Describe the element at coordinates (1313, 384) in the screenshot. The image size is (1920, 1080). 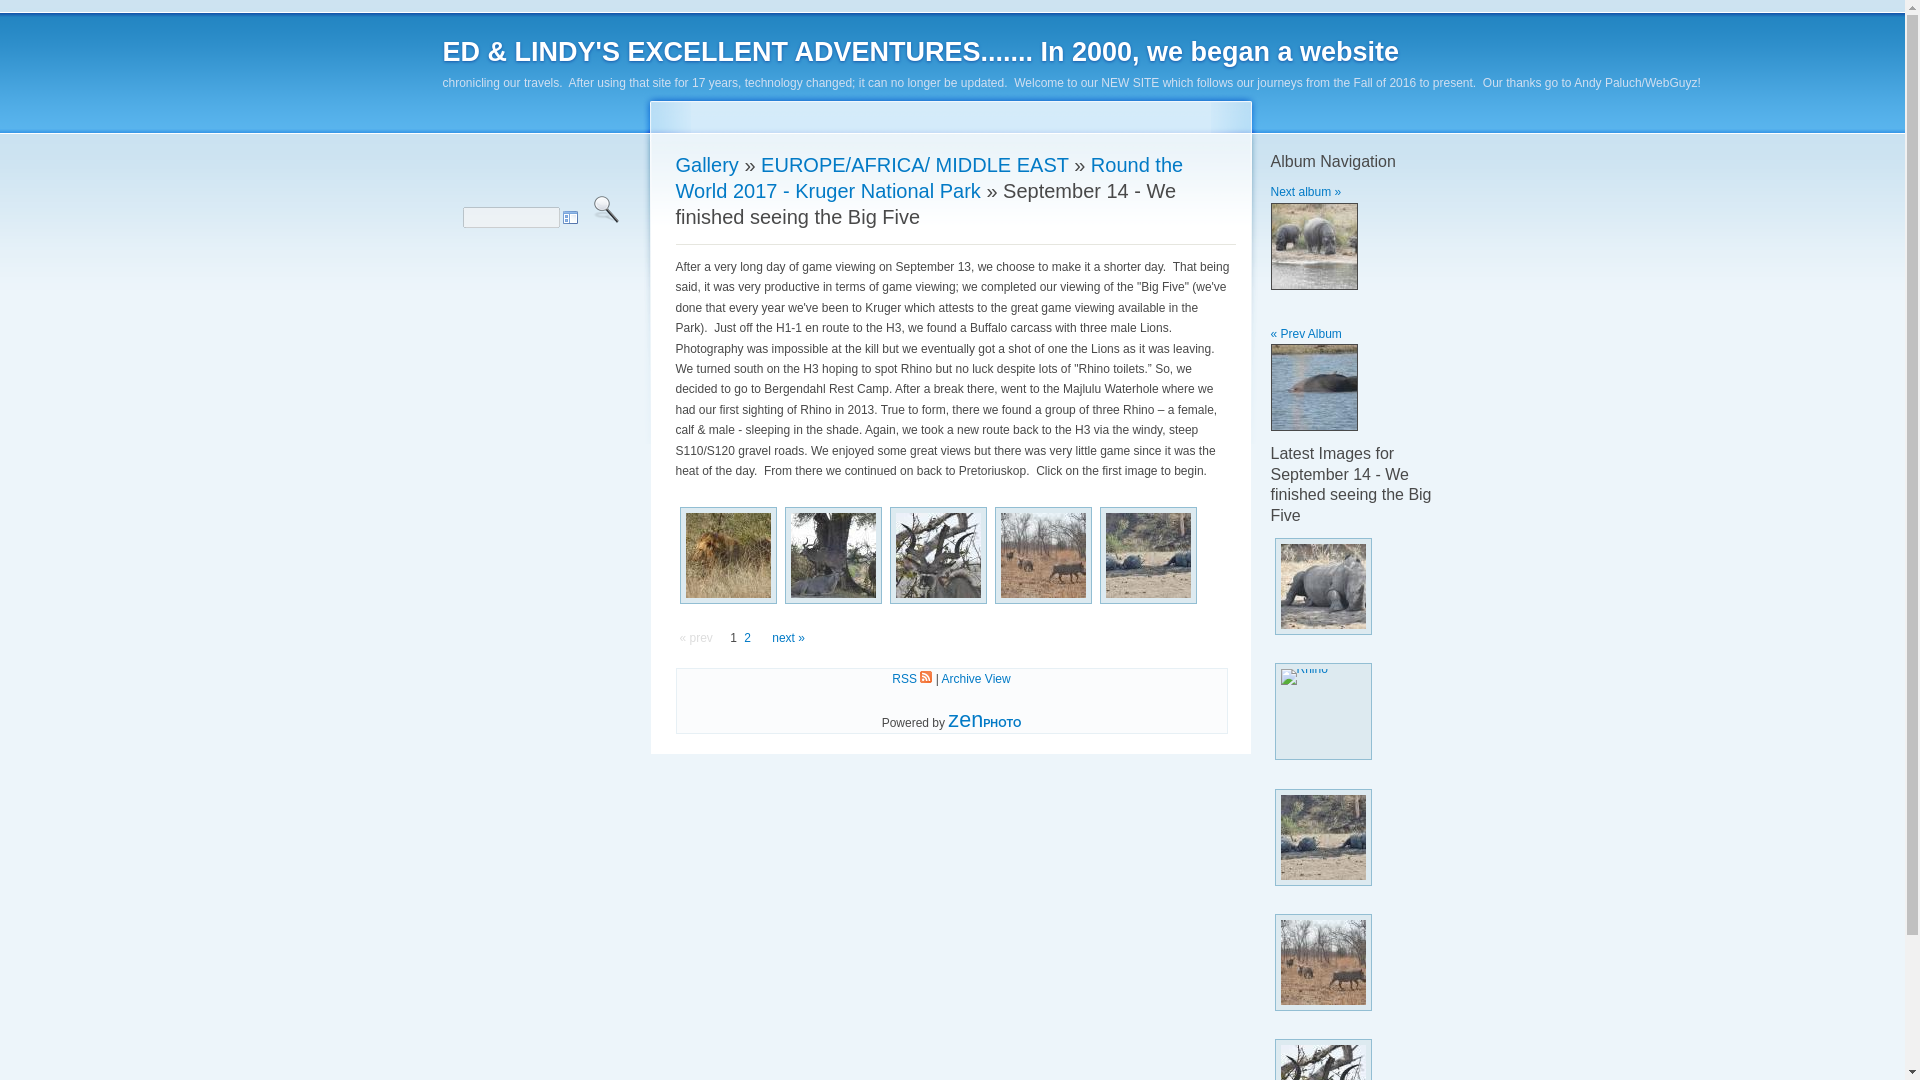
I see `Prev Album` at that location.